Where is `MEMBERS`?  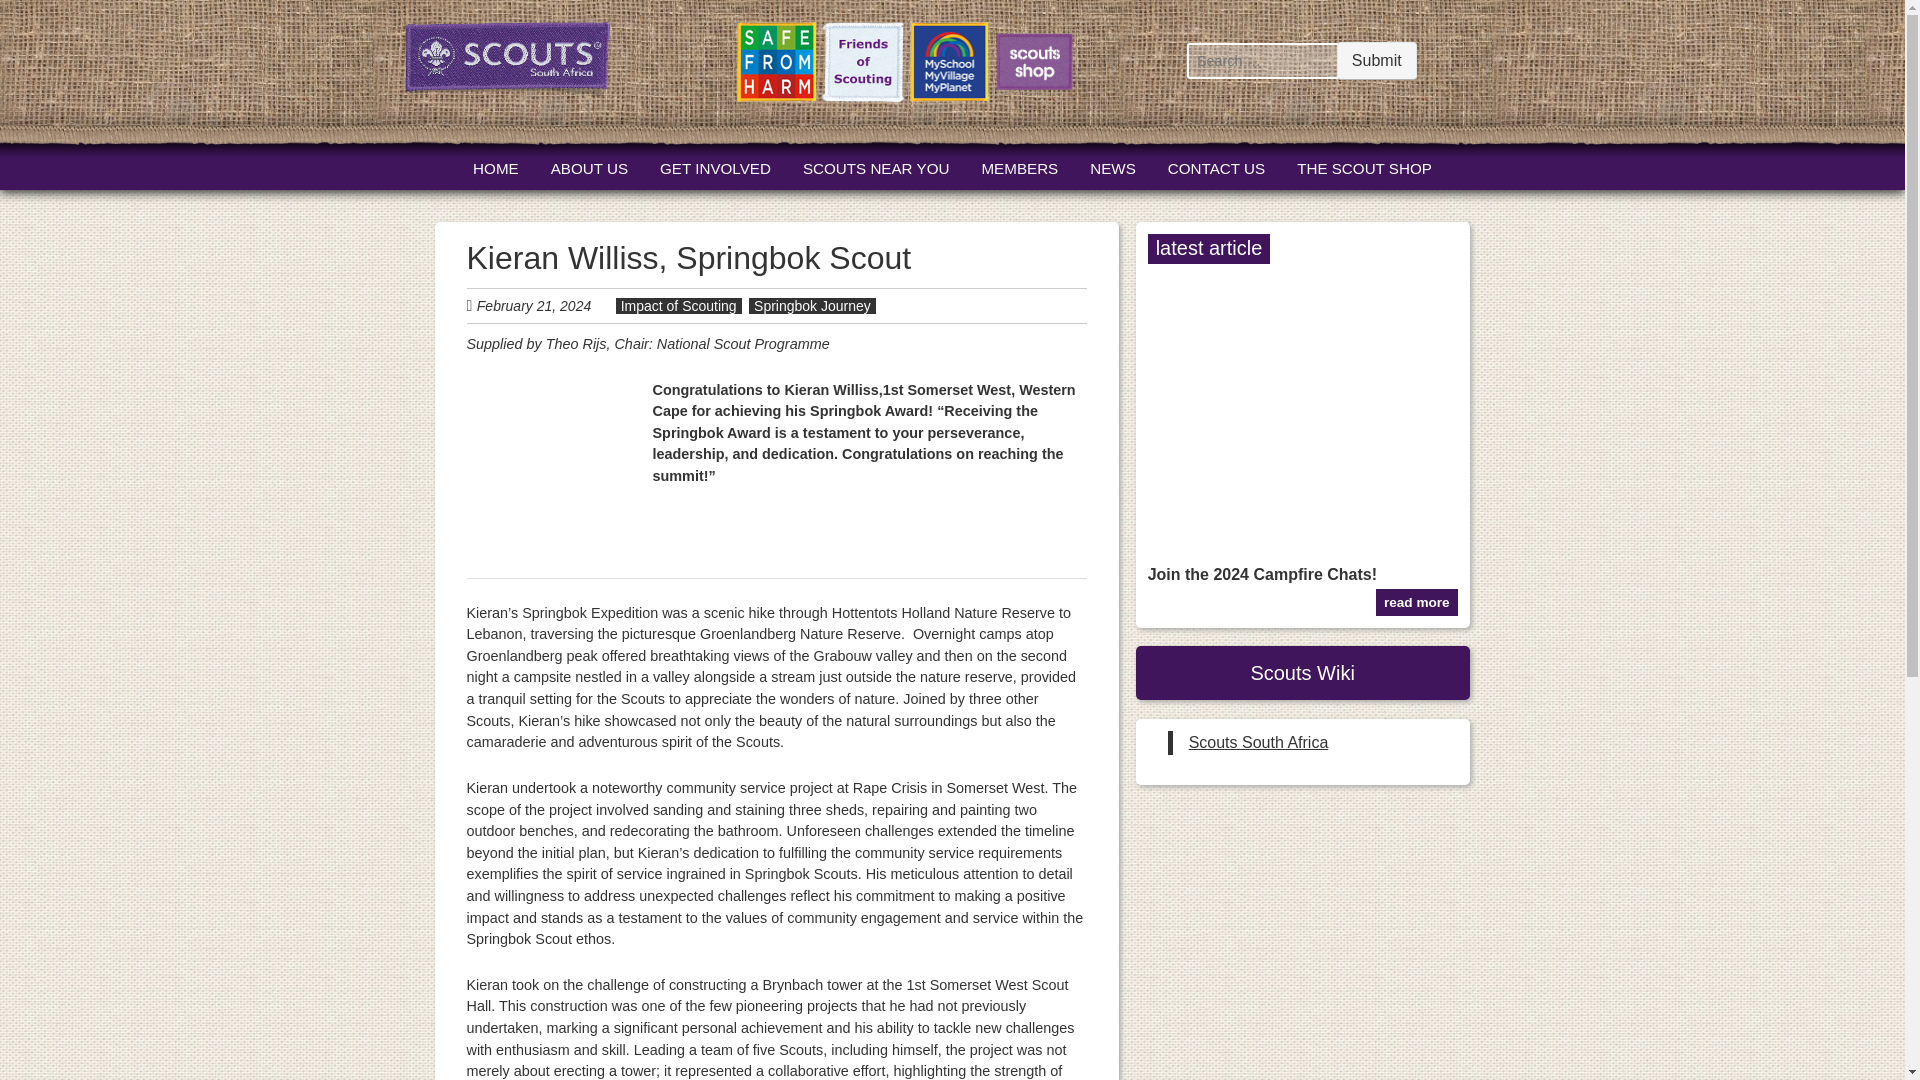 MEMBERS is located at coordinates (1019, 169).